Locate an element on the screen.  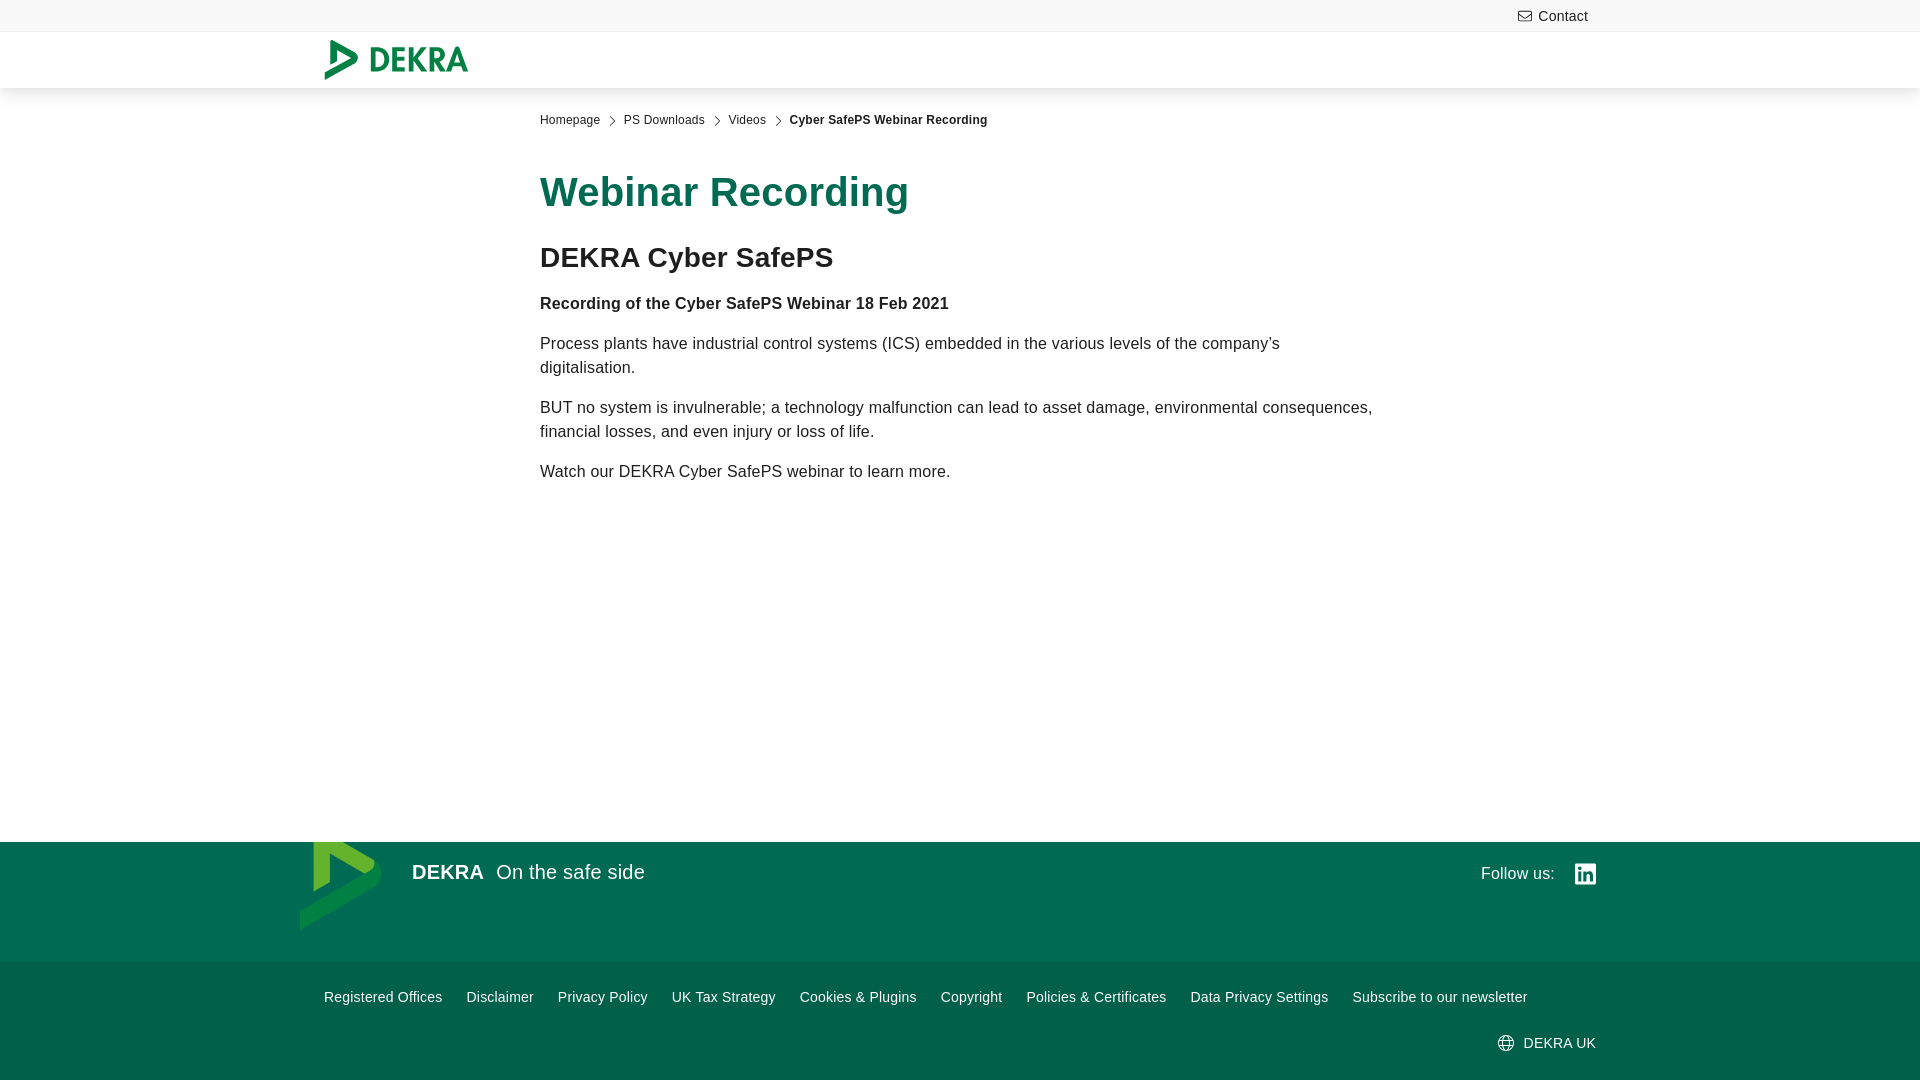
Logo is located at coordinates (404, 60).